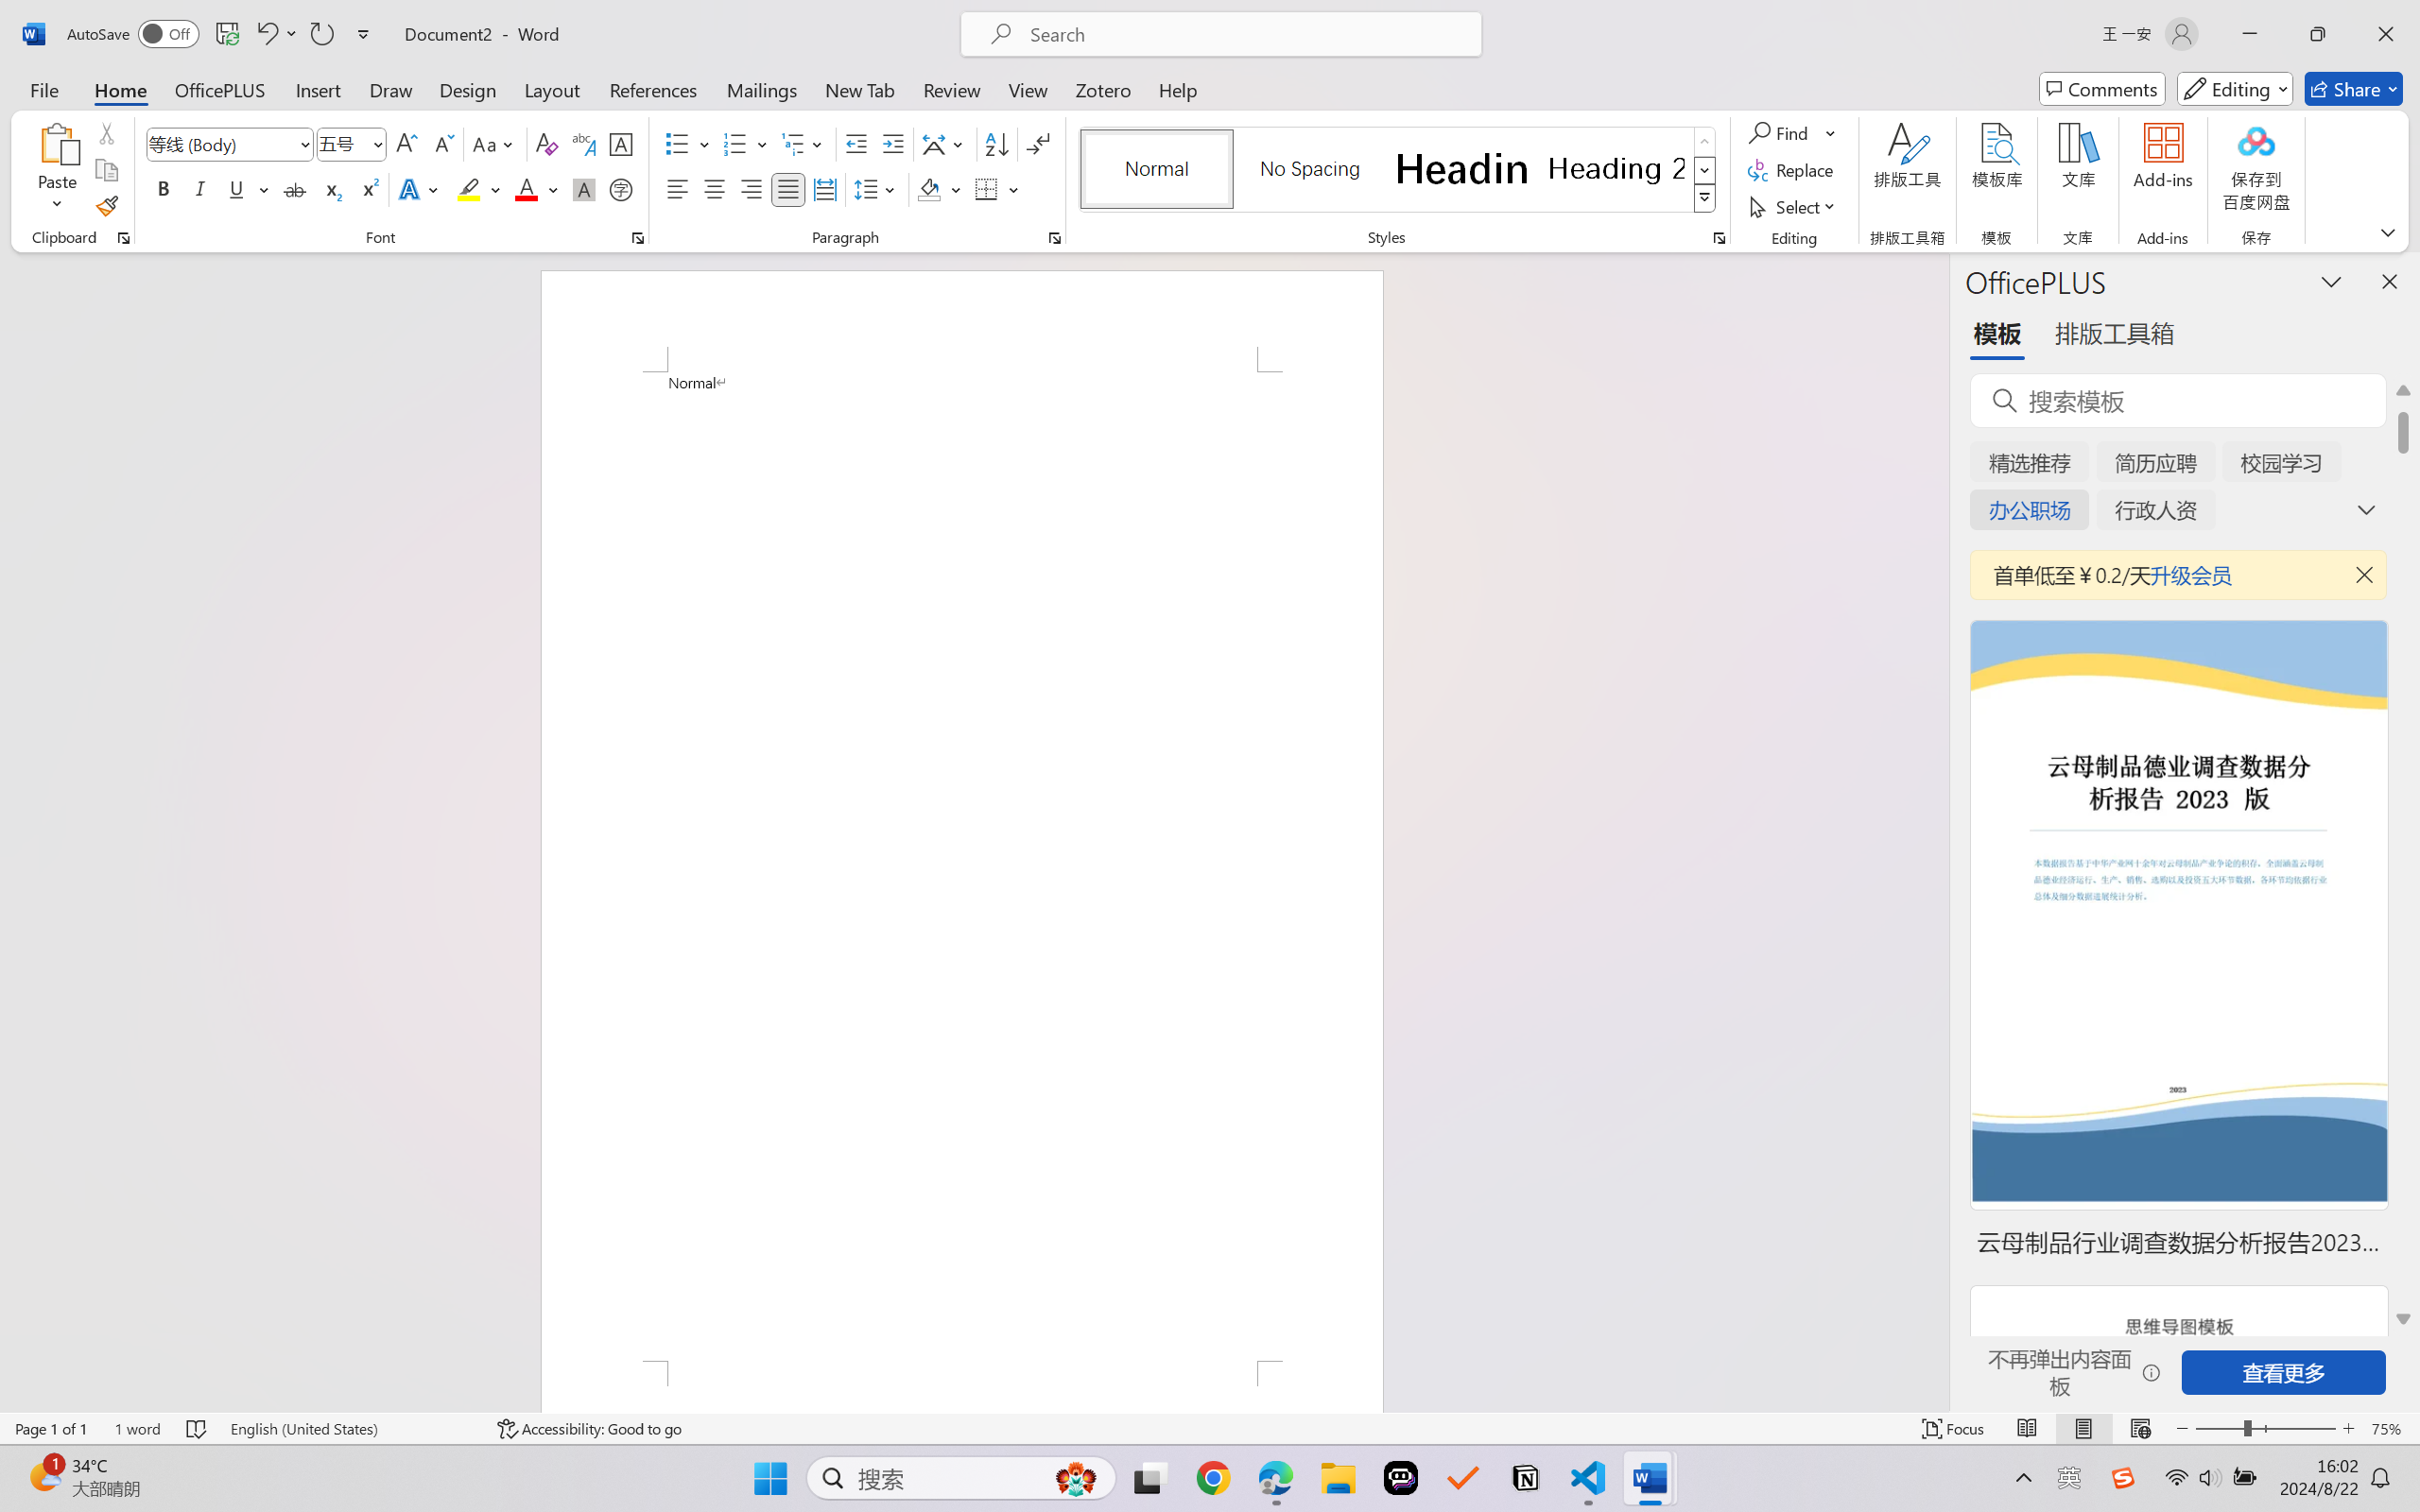 Image resolution: width=2420 pixels, height=1512 pixels. What do you see at coordinates (478, 189) in the screenshot?
I see `Text Highlight Color` at bounding box center [478, 189].